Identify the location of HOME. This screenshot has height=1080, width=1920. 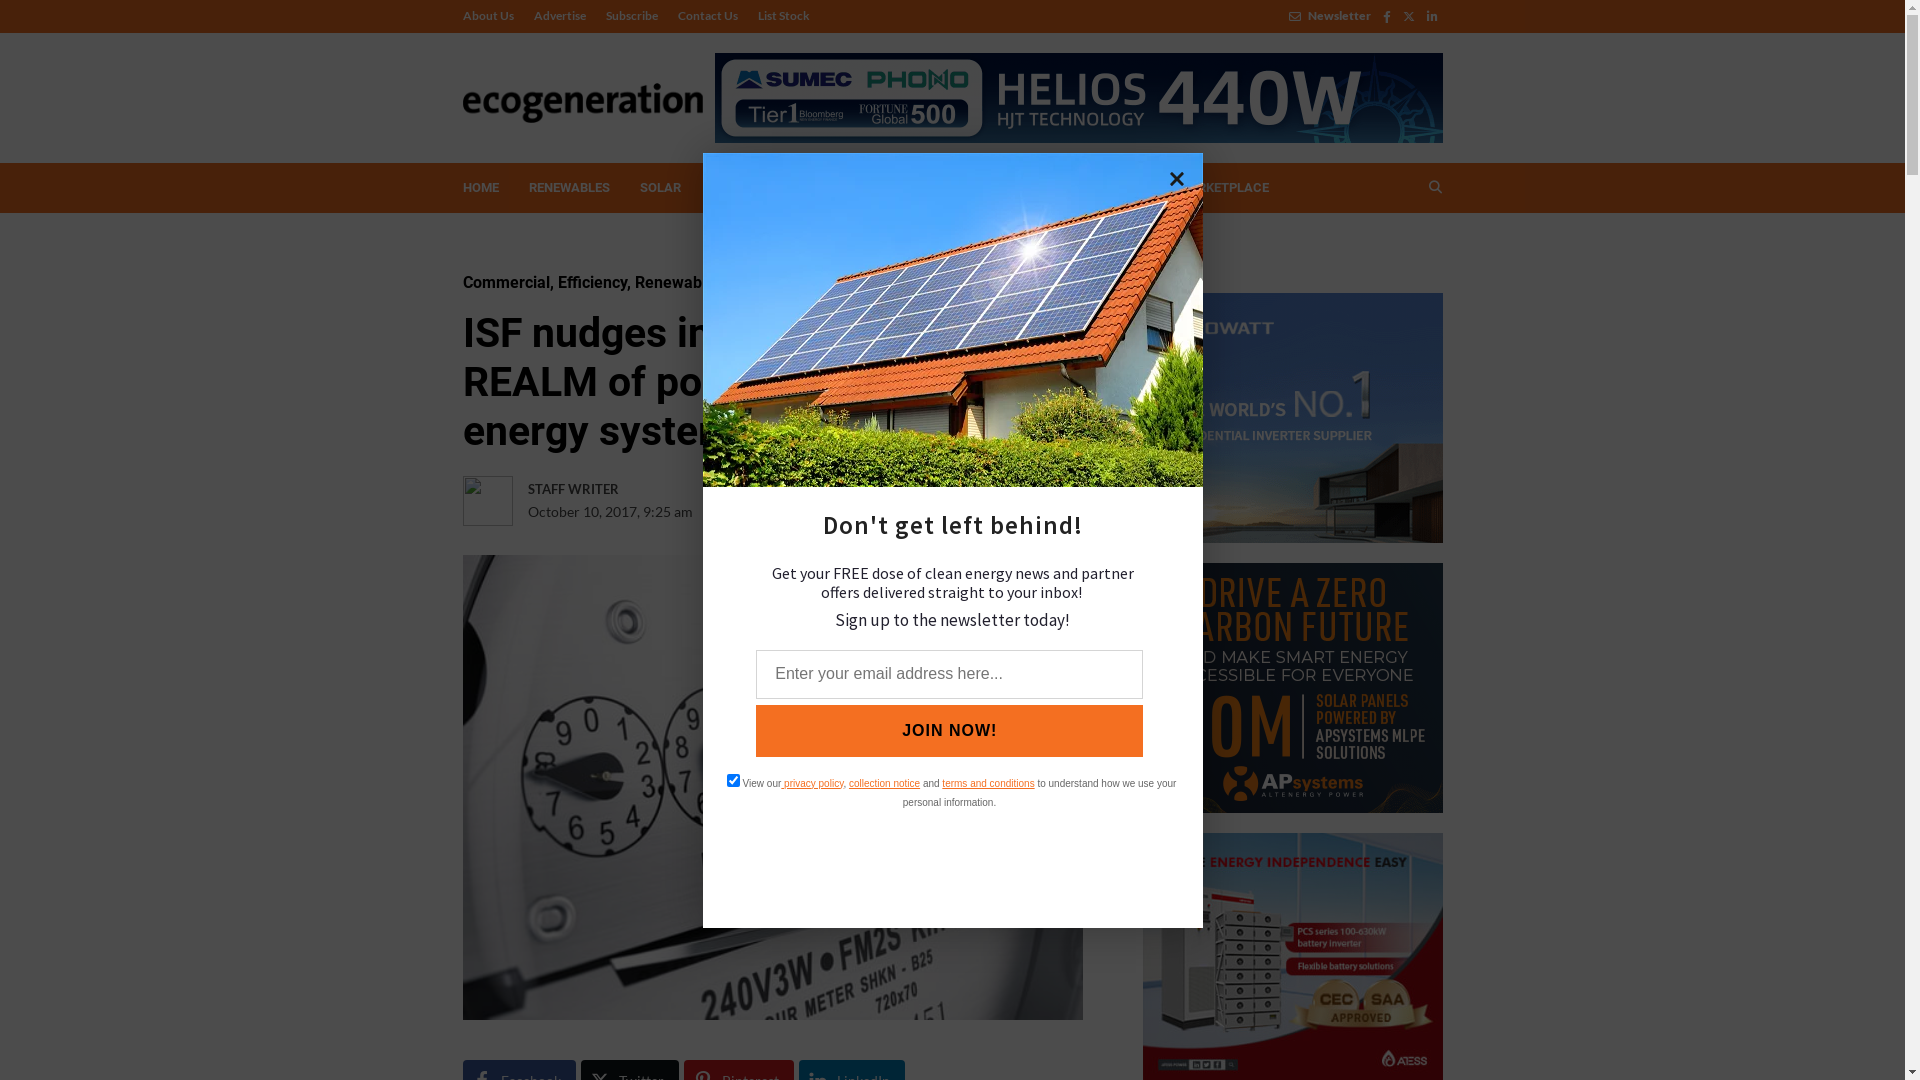
(481, 188).